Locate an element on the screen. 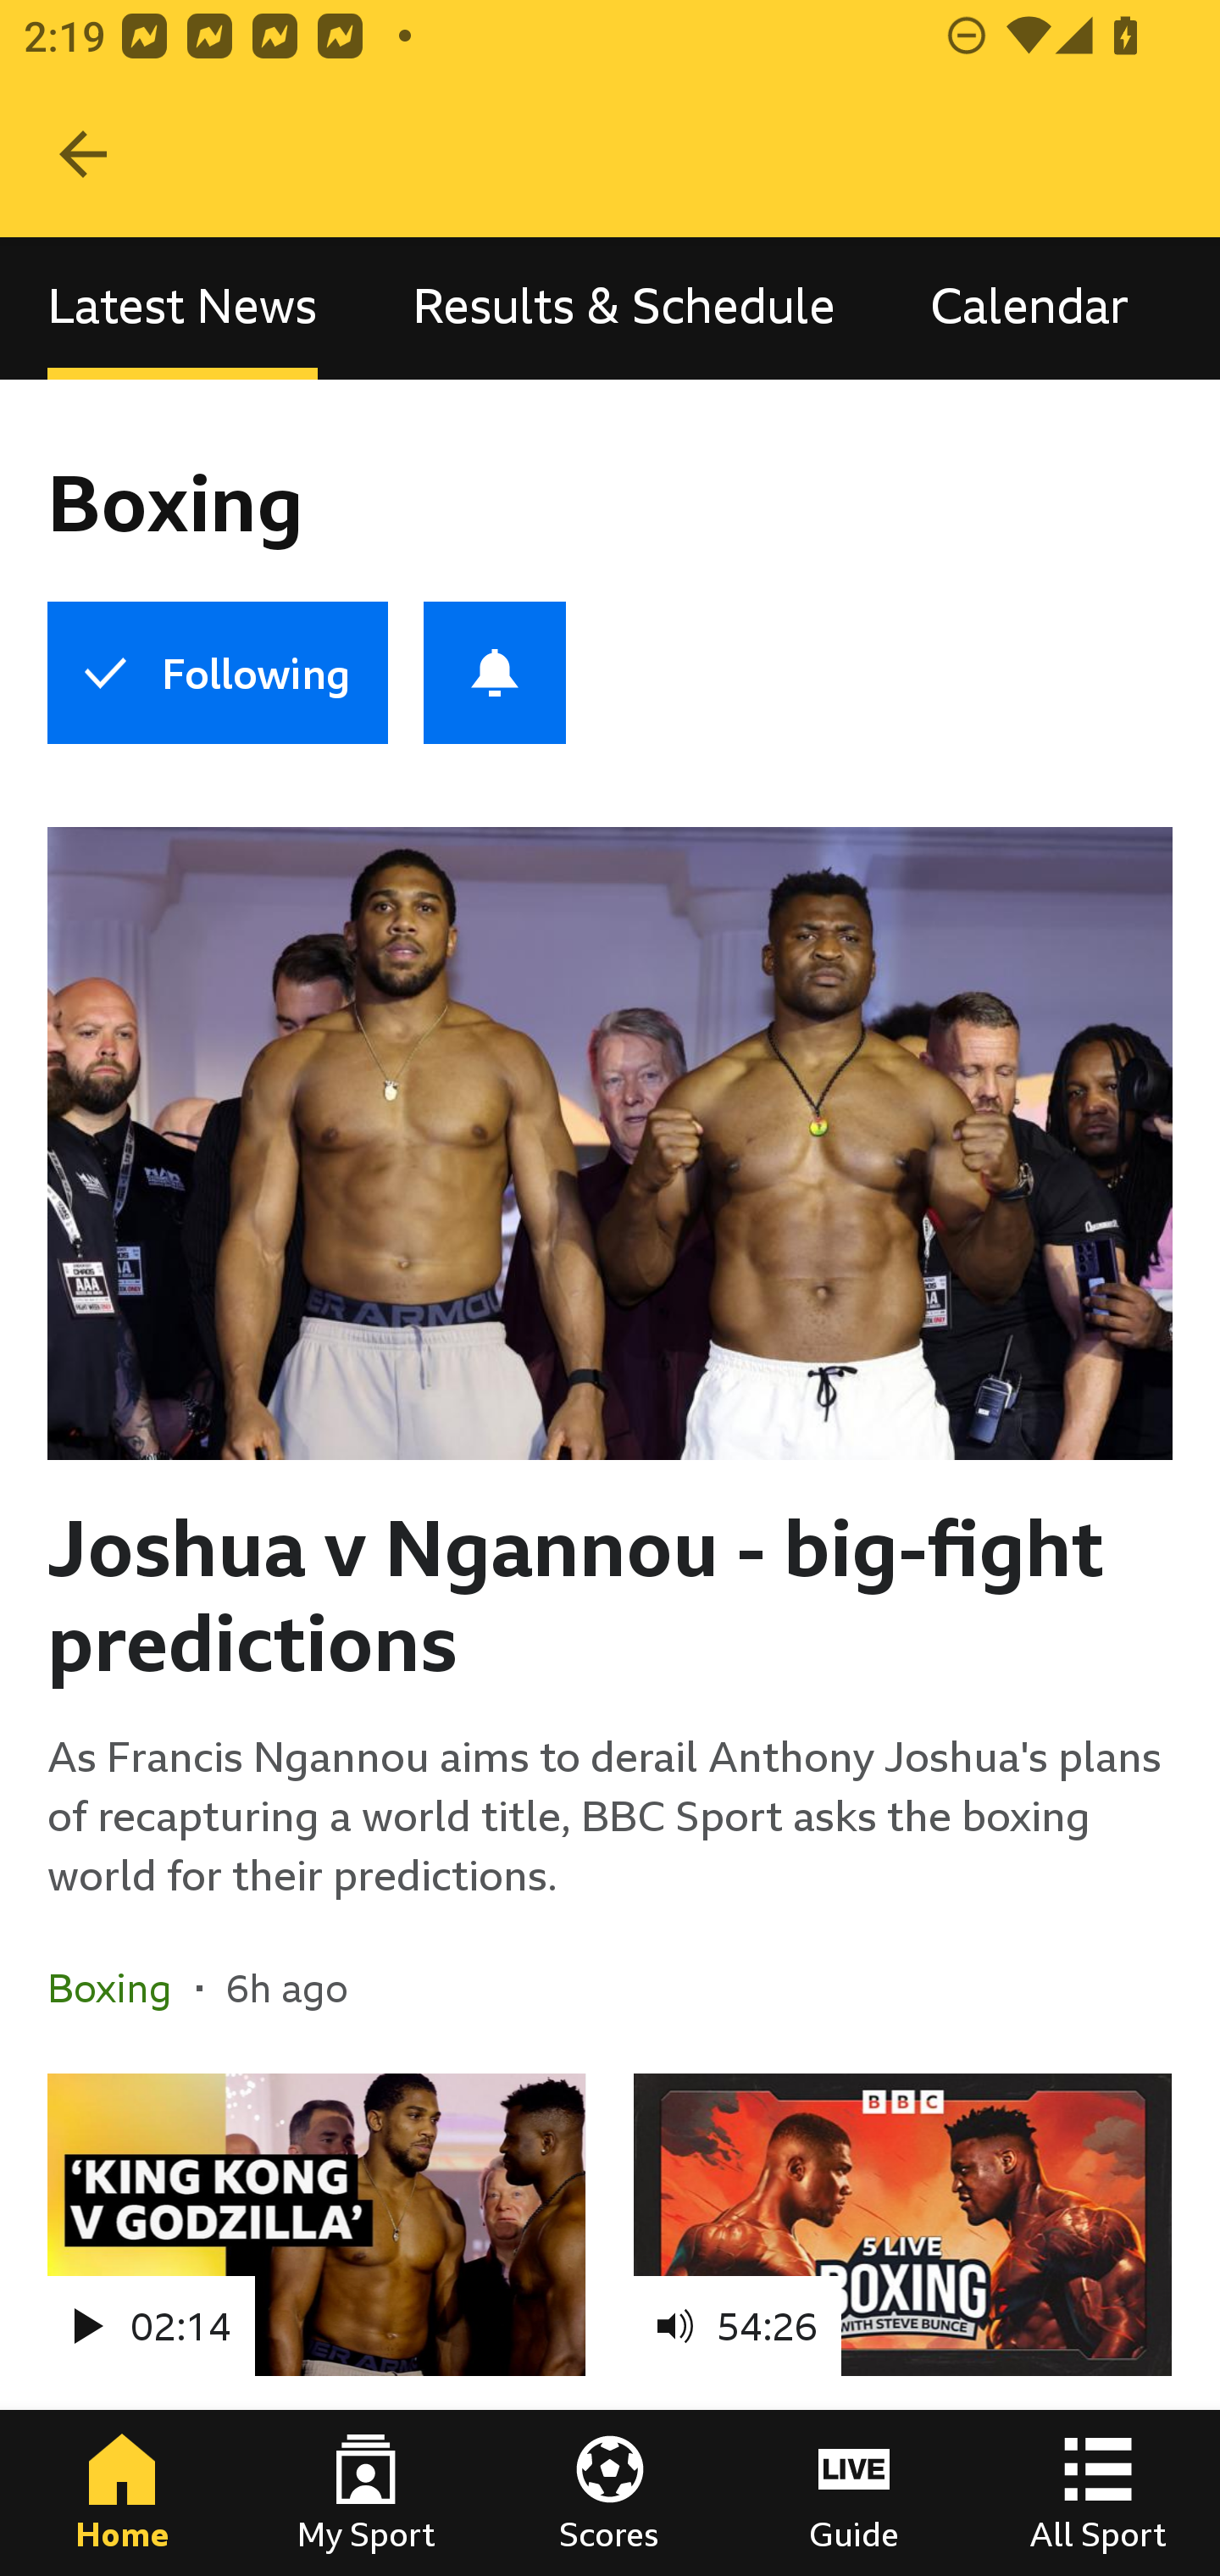  All Sport is located at coordinates (1098, 2493).